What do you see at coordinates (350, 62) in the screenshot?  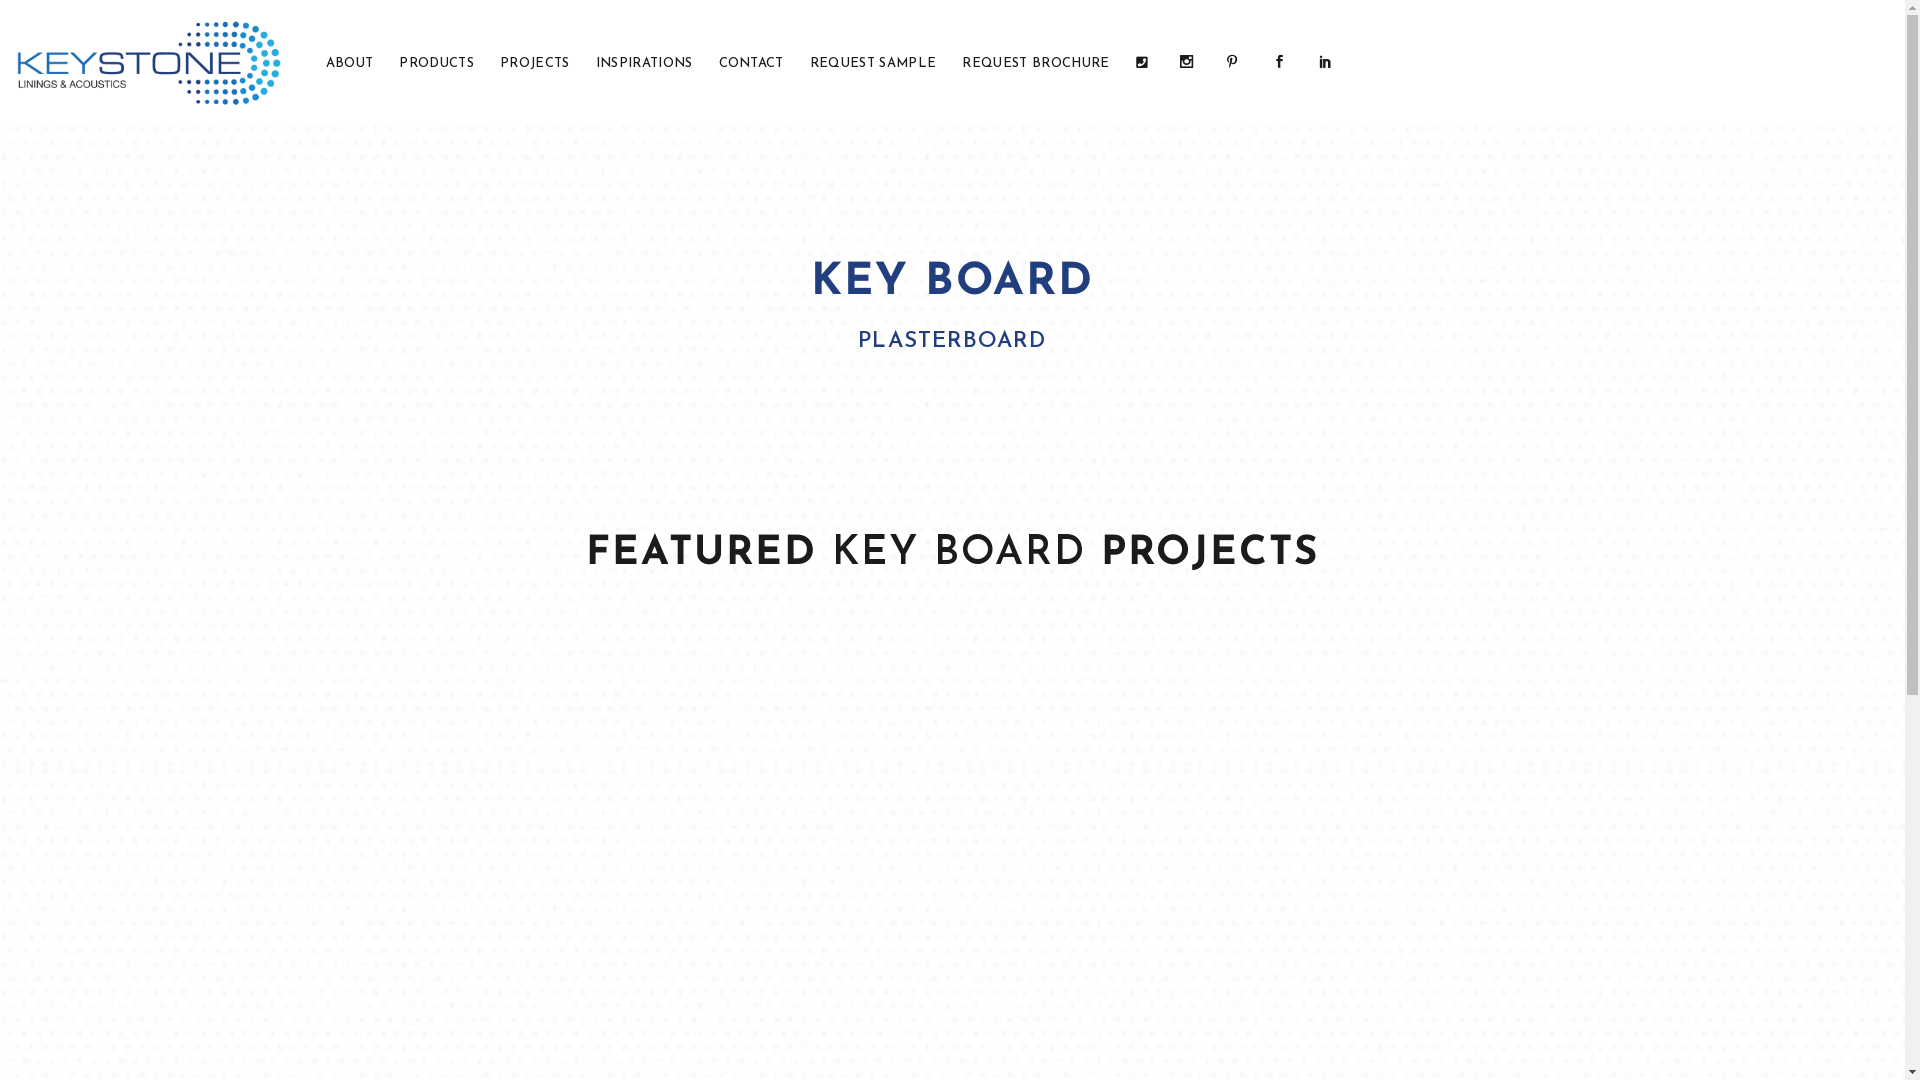 I see `ABOUT` at bounding box center [350, 62].